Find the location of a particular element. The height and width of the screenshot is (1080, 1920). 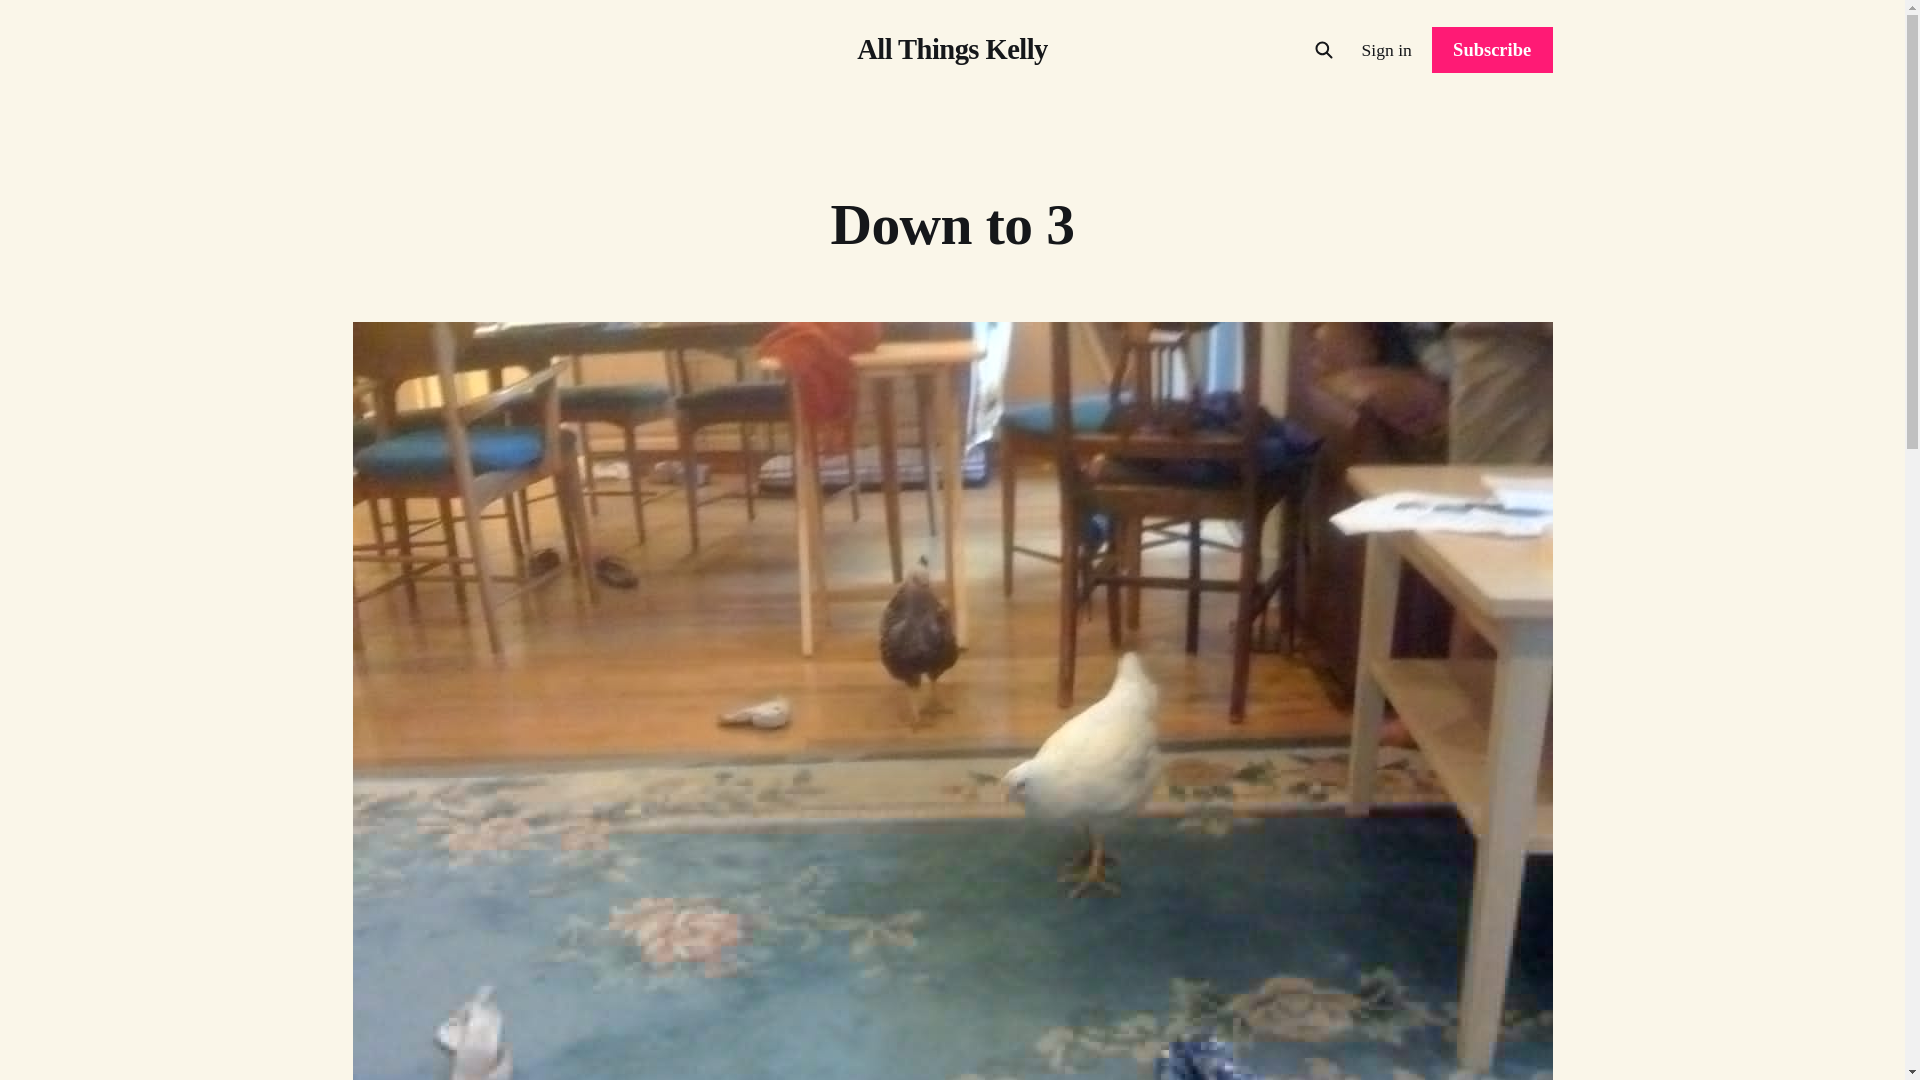

All Things Kelly is located at coordinates (952, 50).